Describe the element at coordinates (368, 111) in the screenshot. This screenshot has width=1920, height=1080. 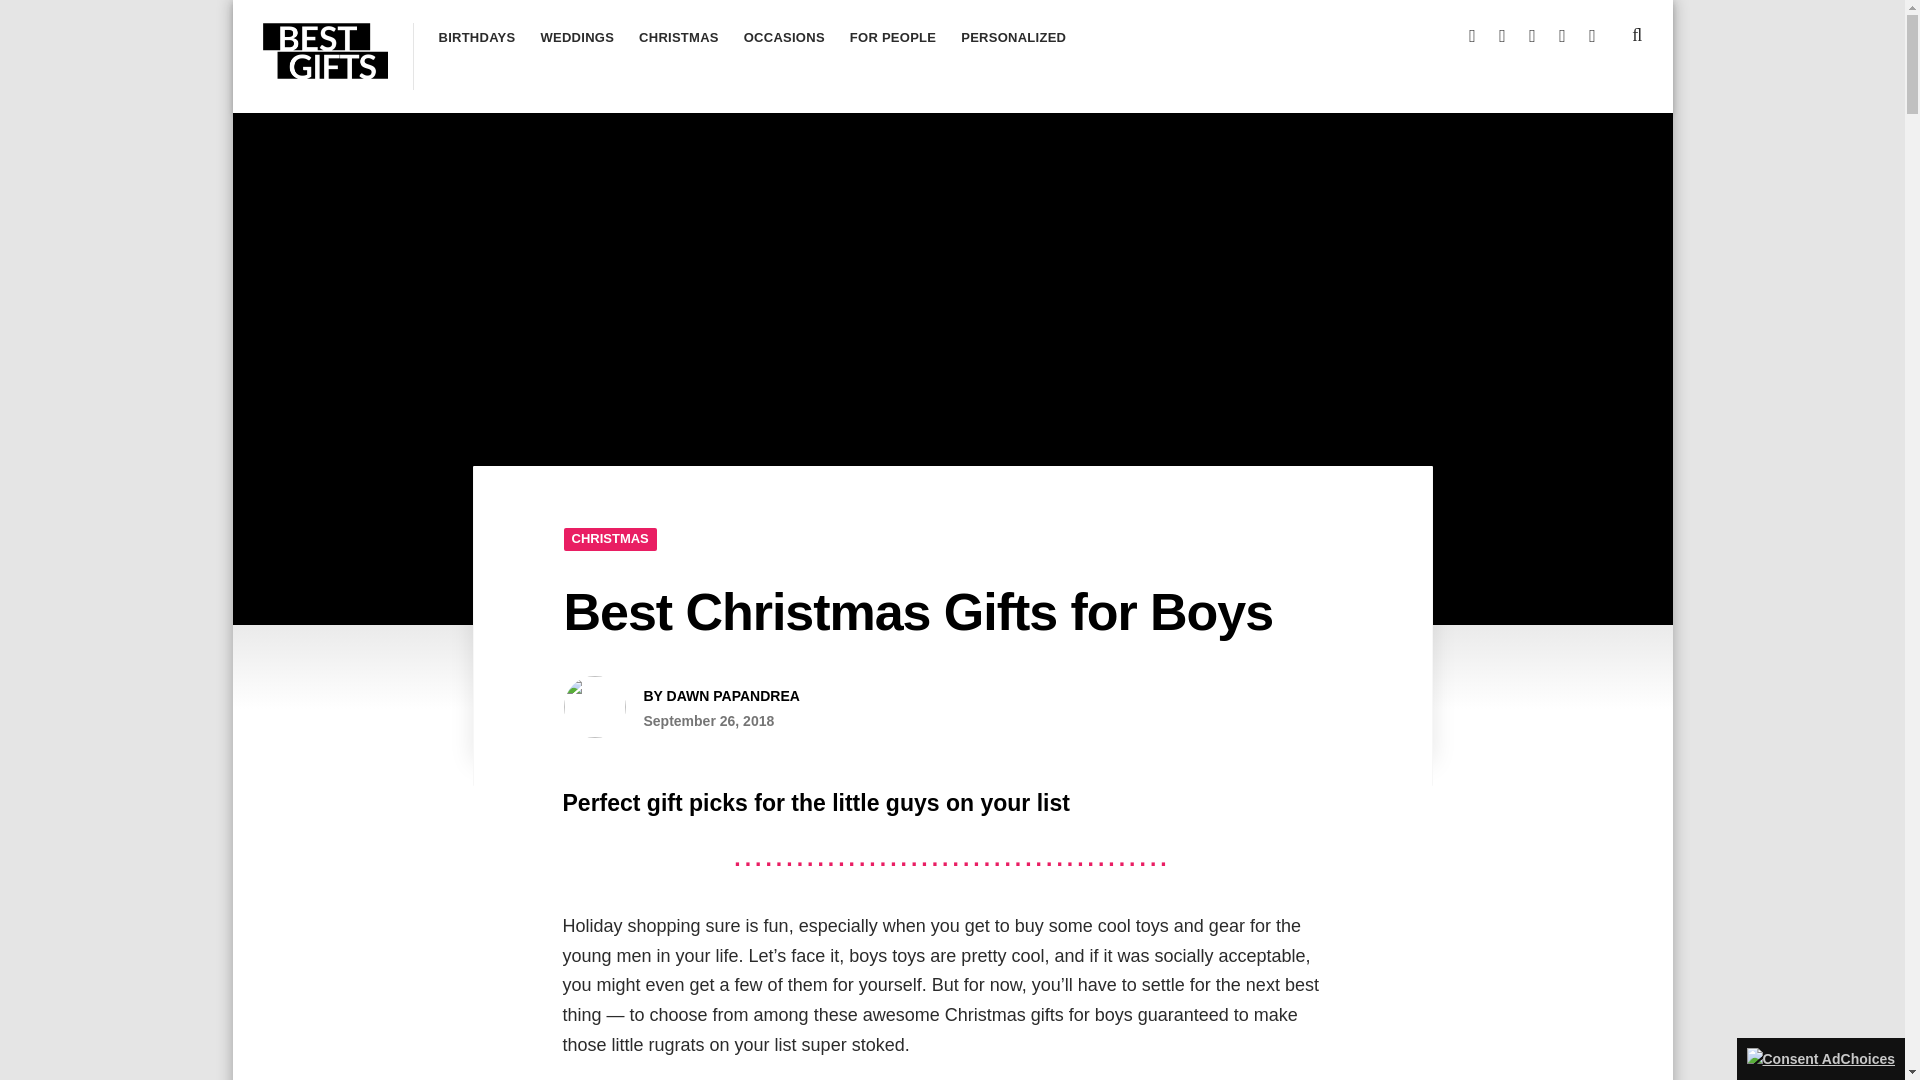
I see `BESTGIFTS.COM` at that location.